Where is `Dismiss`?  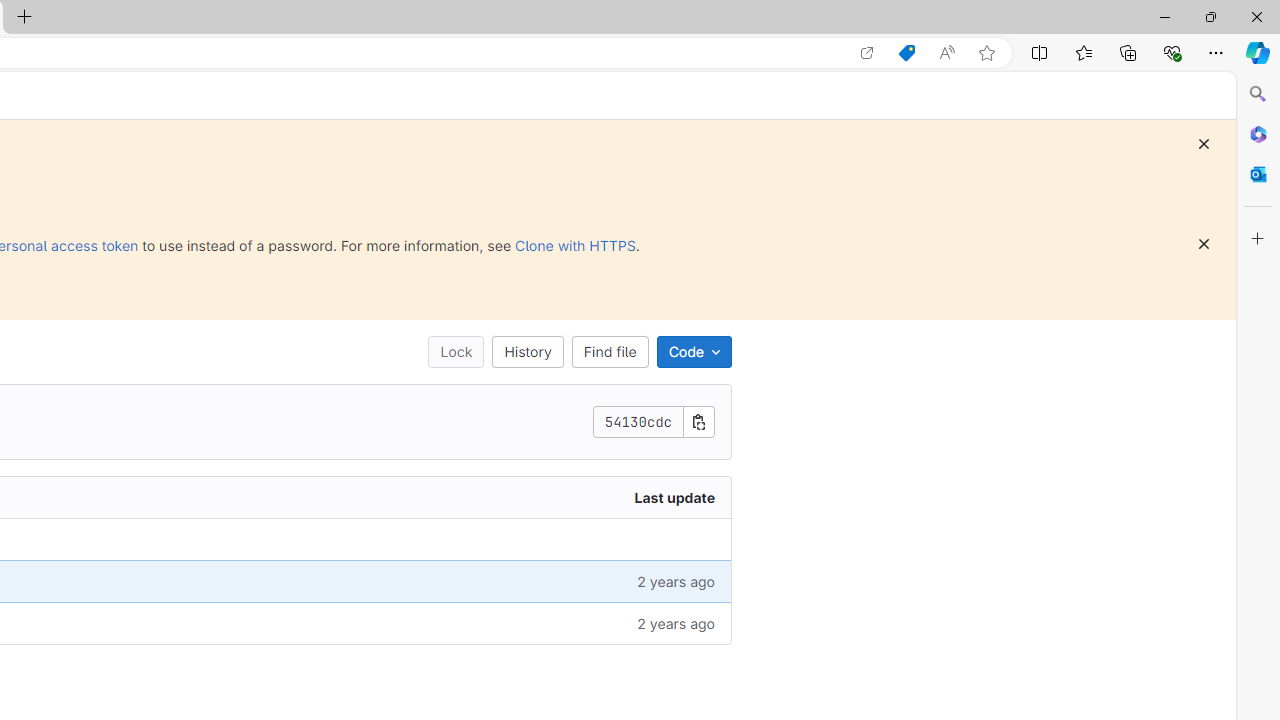
Dismiss is located at coordinates (1204, 244).